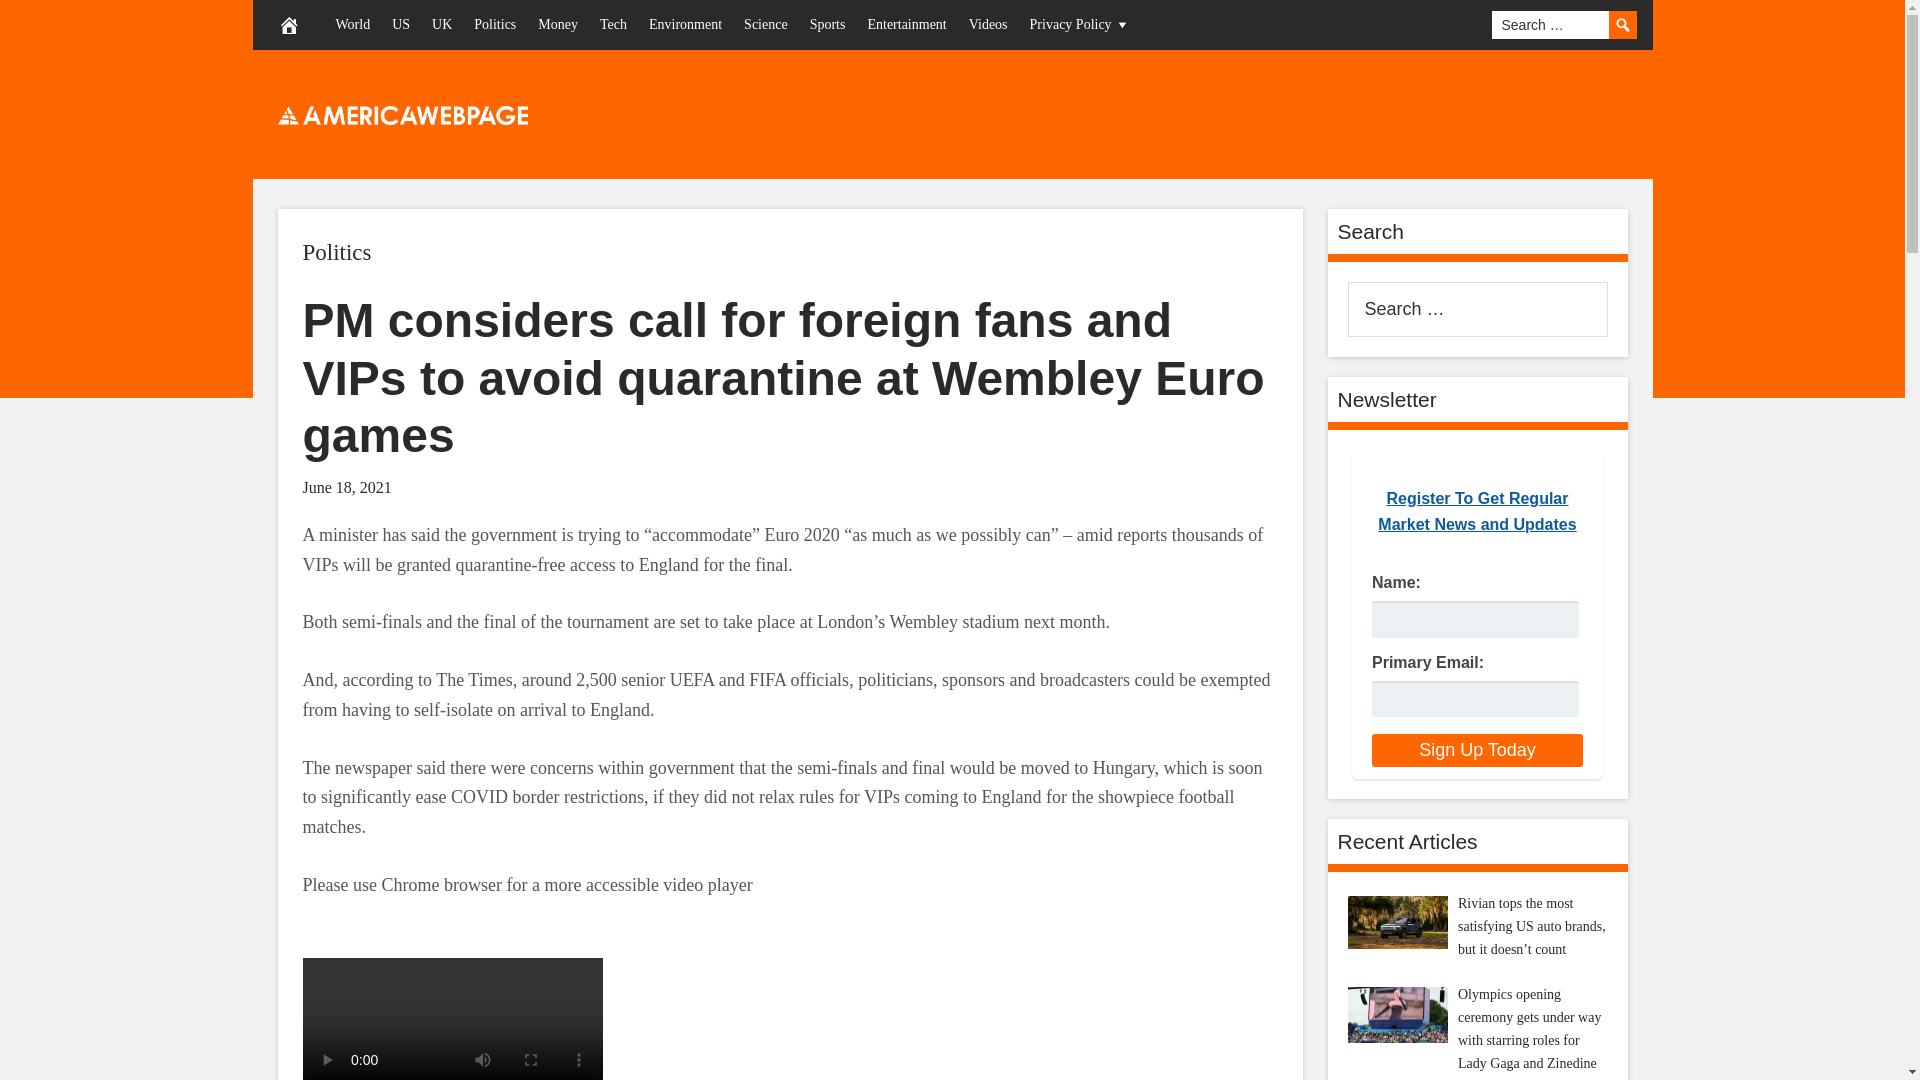 The height and width of the screenshot is (1080, 1920). What do you see at coordinates (336, 252) in the screenshot?
I see `Politics` at bounding box center [336, 252].